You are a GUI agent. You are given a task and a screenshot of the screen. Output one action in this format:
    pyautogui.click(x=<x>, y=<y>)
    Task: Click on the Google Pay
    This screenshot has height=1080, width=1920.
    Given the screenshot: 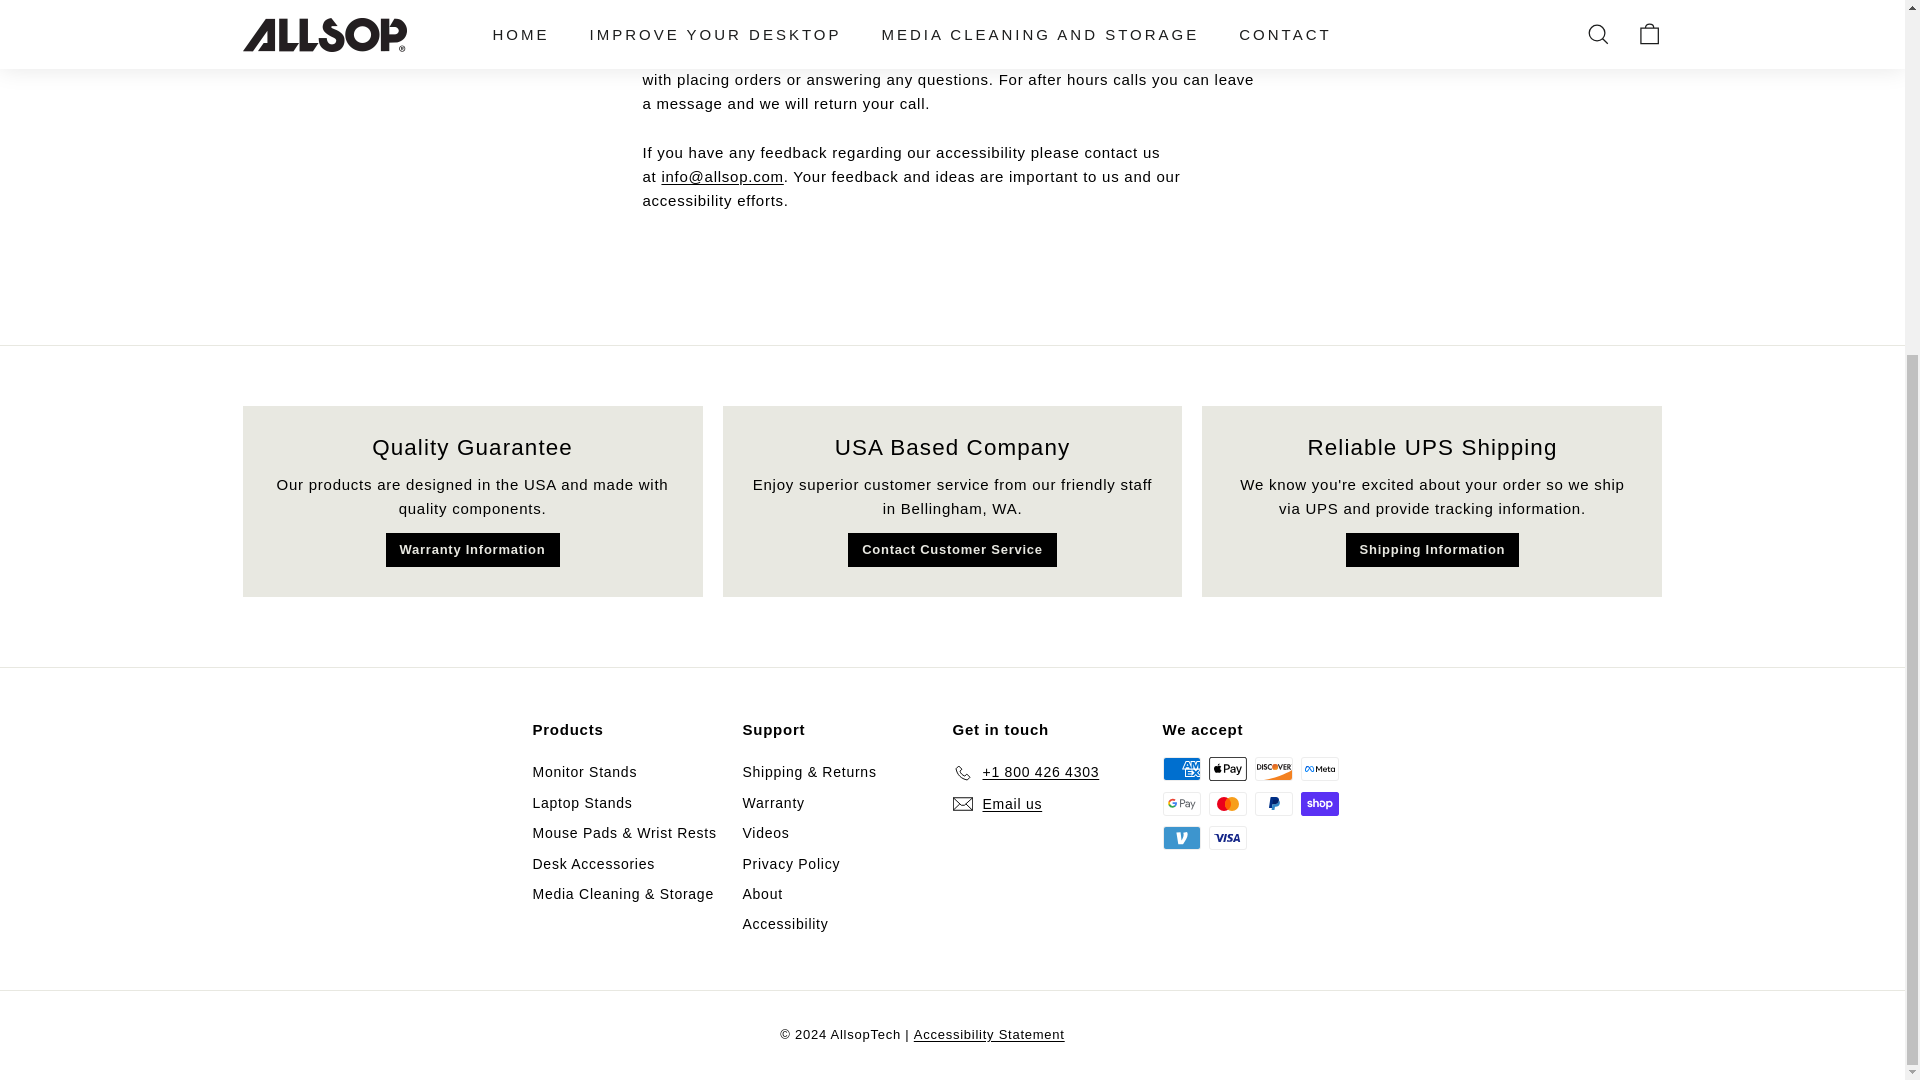 What is the action you would take?
    pyautogui.click(x=1180, y=804)
    